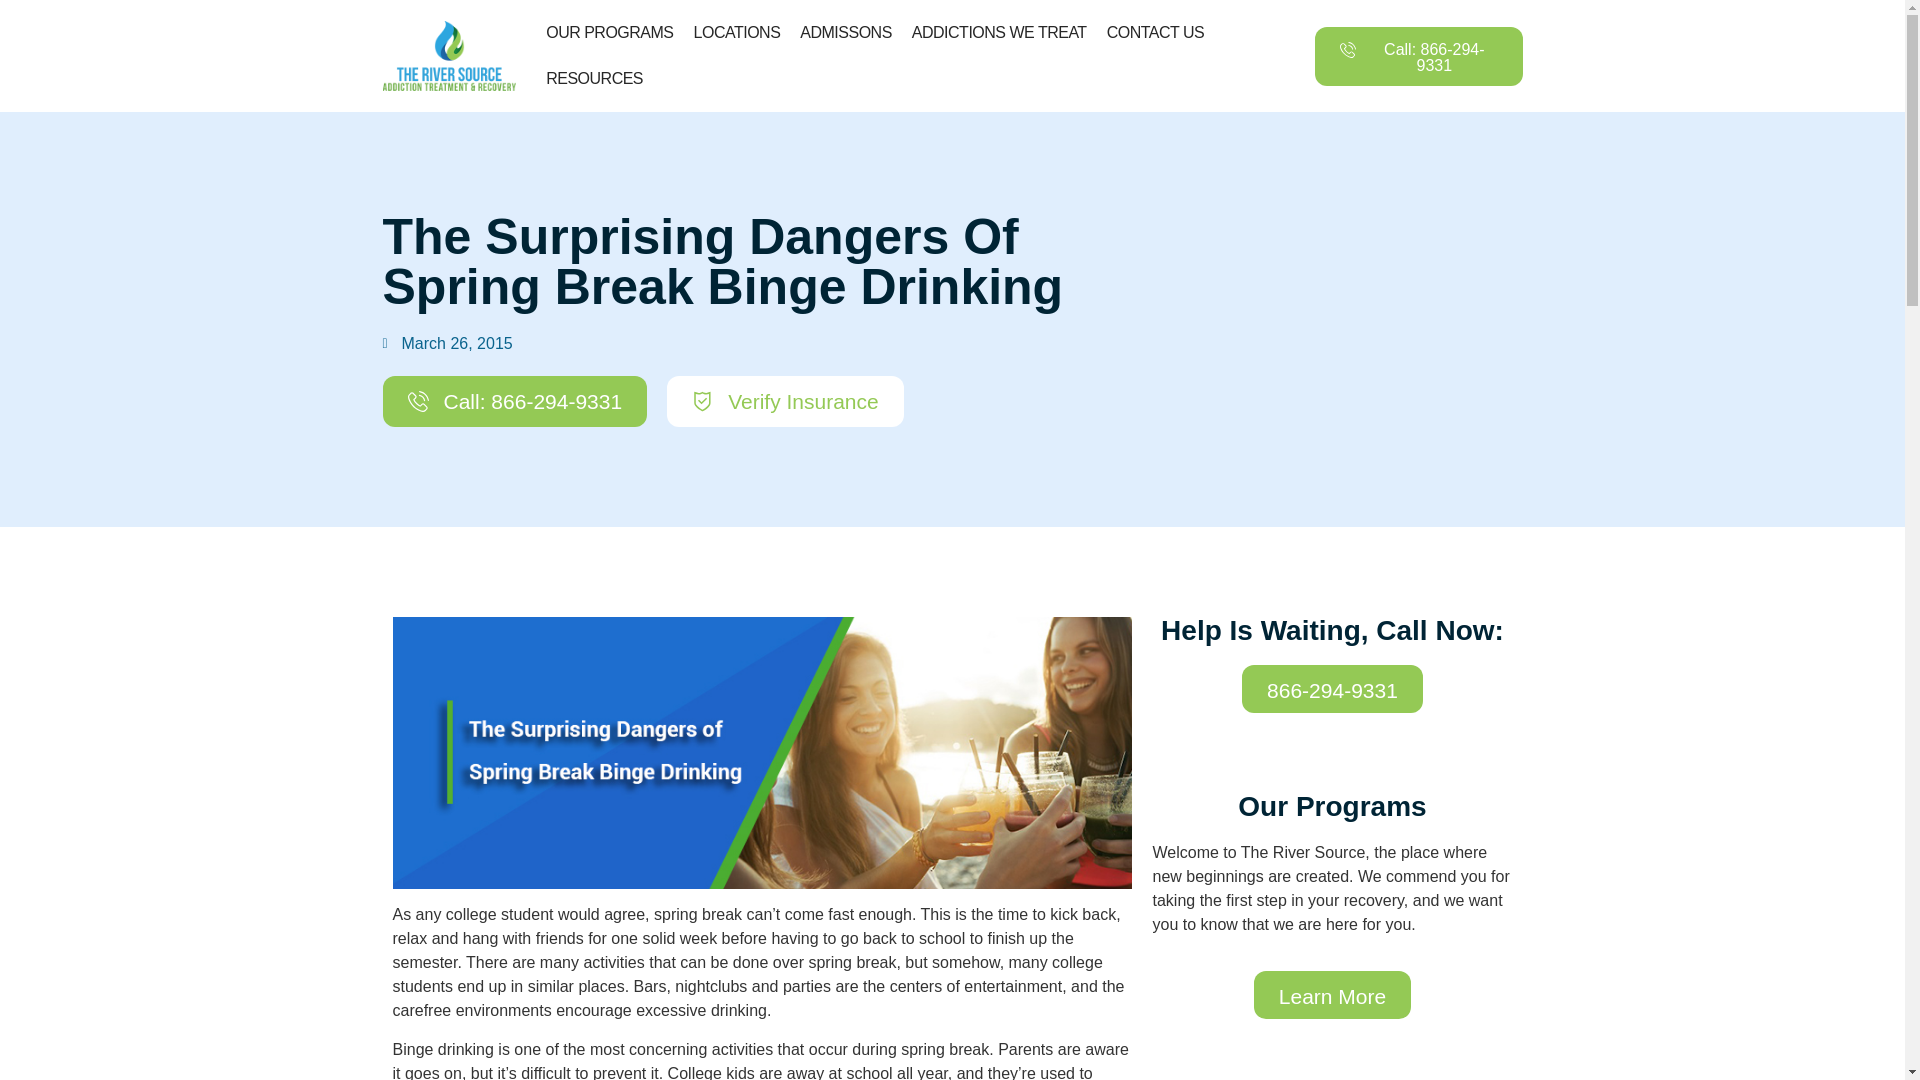  I want to click on CONTACT US, so click(1156, 32).